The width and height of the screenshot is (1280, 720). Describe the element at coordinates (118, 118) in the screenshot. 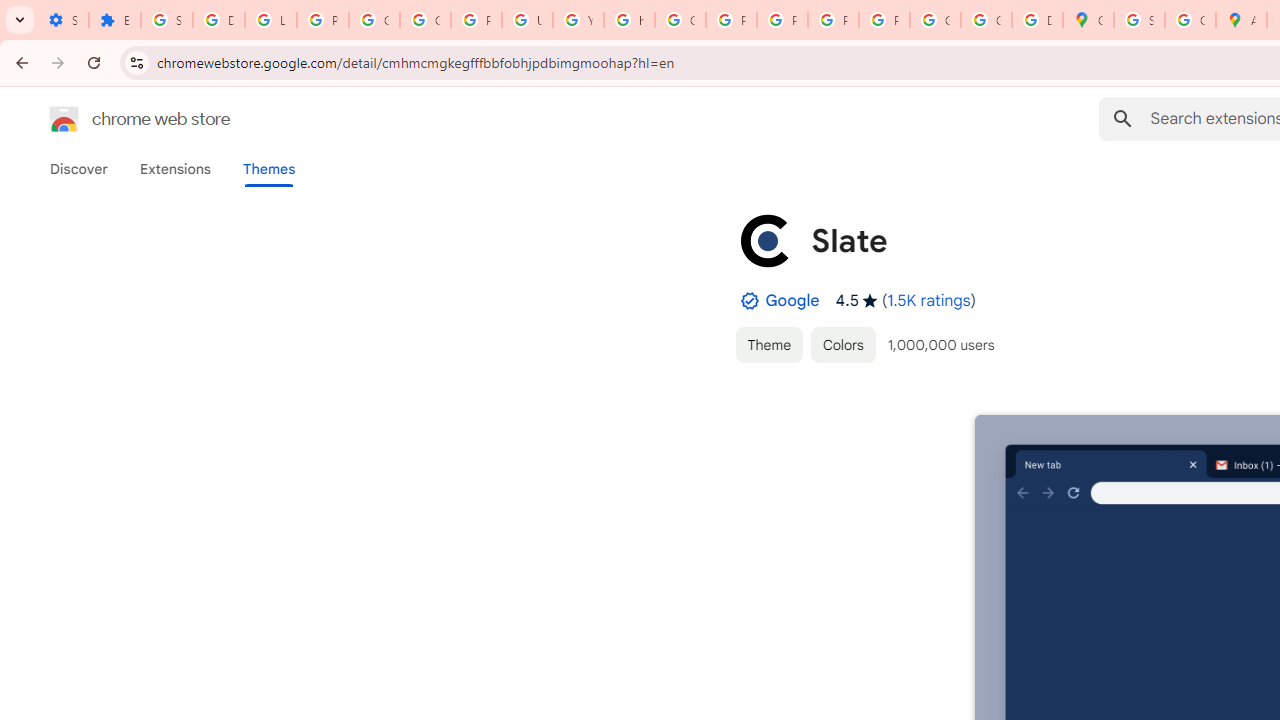

I see `Chrome Web Store logo chrome web store` at that location.